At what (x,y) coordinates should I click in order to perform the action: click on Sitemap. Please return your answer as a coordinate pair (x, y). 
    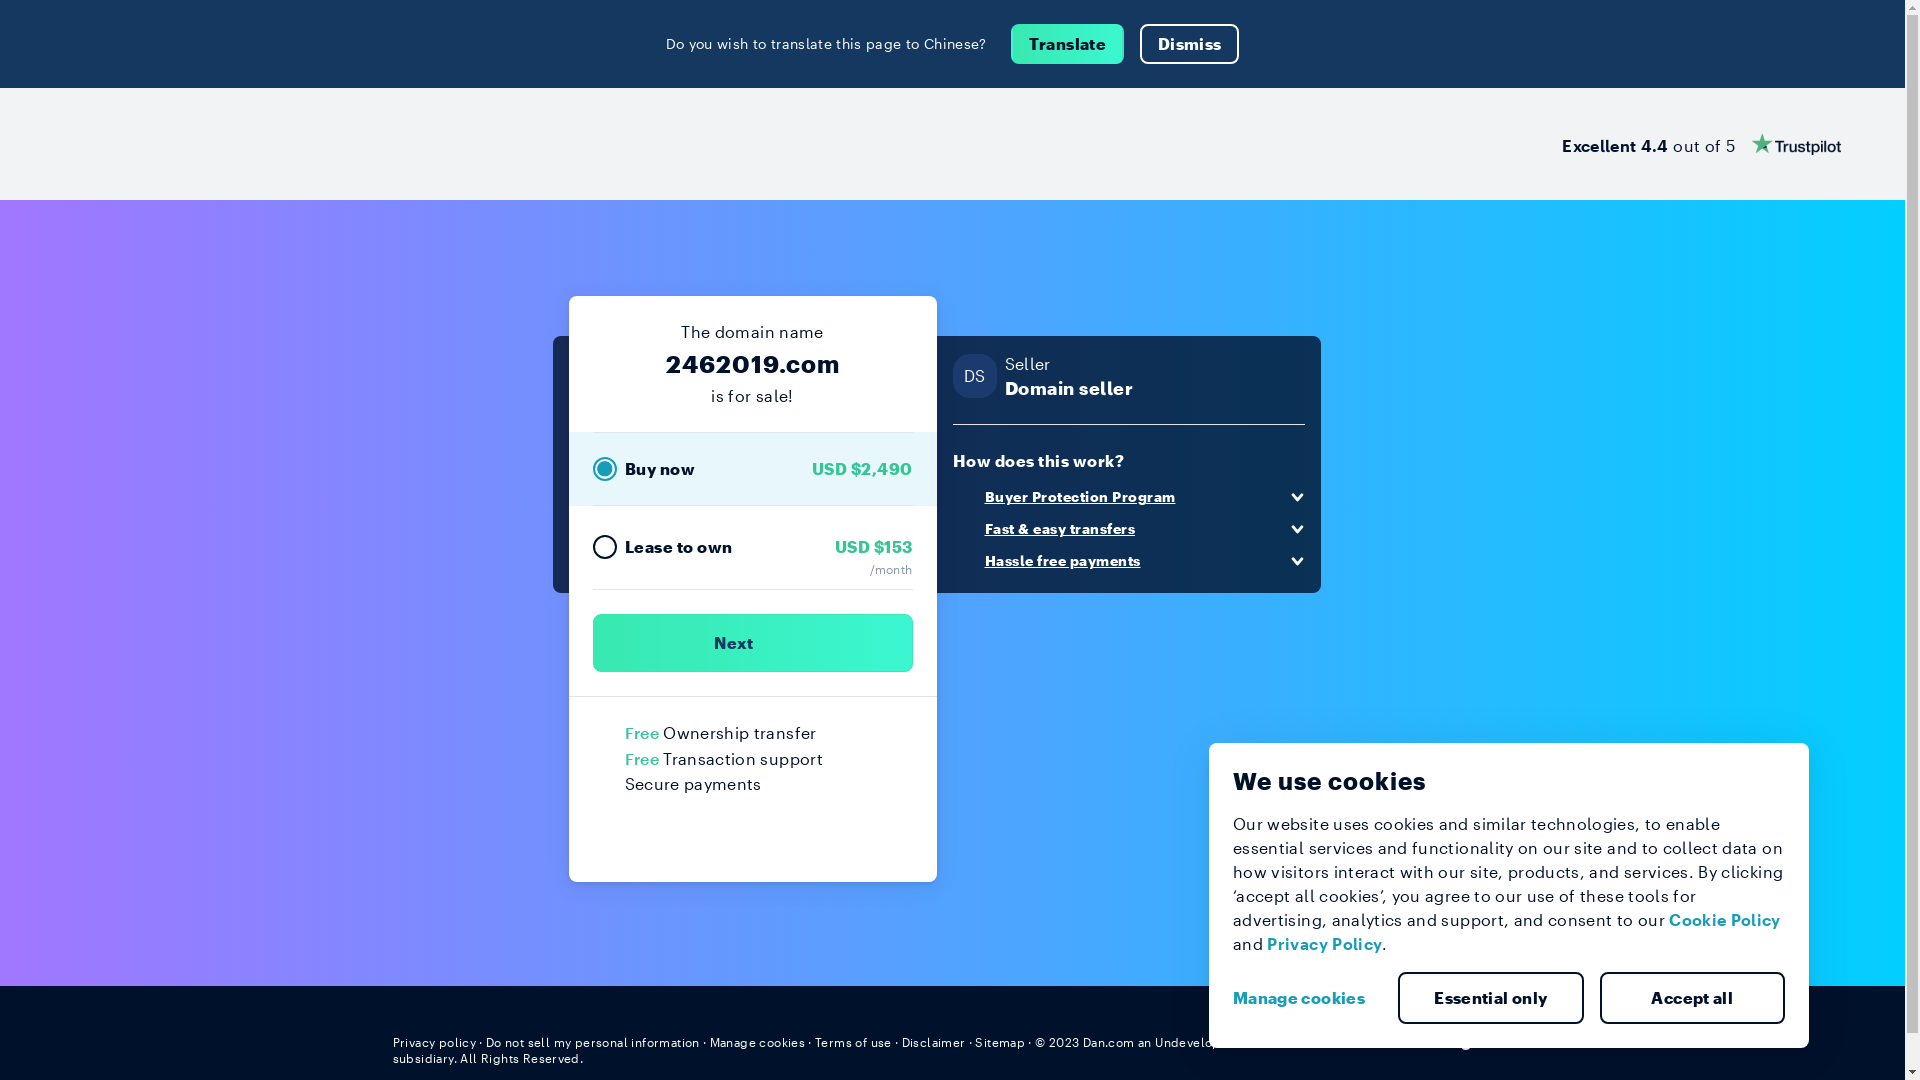
    Looking at the image, I should click on (1000, 1042).